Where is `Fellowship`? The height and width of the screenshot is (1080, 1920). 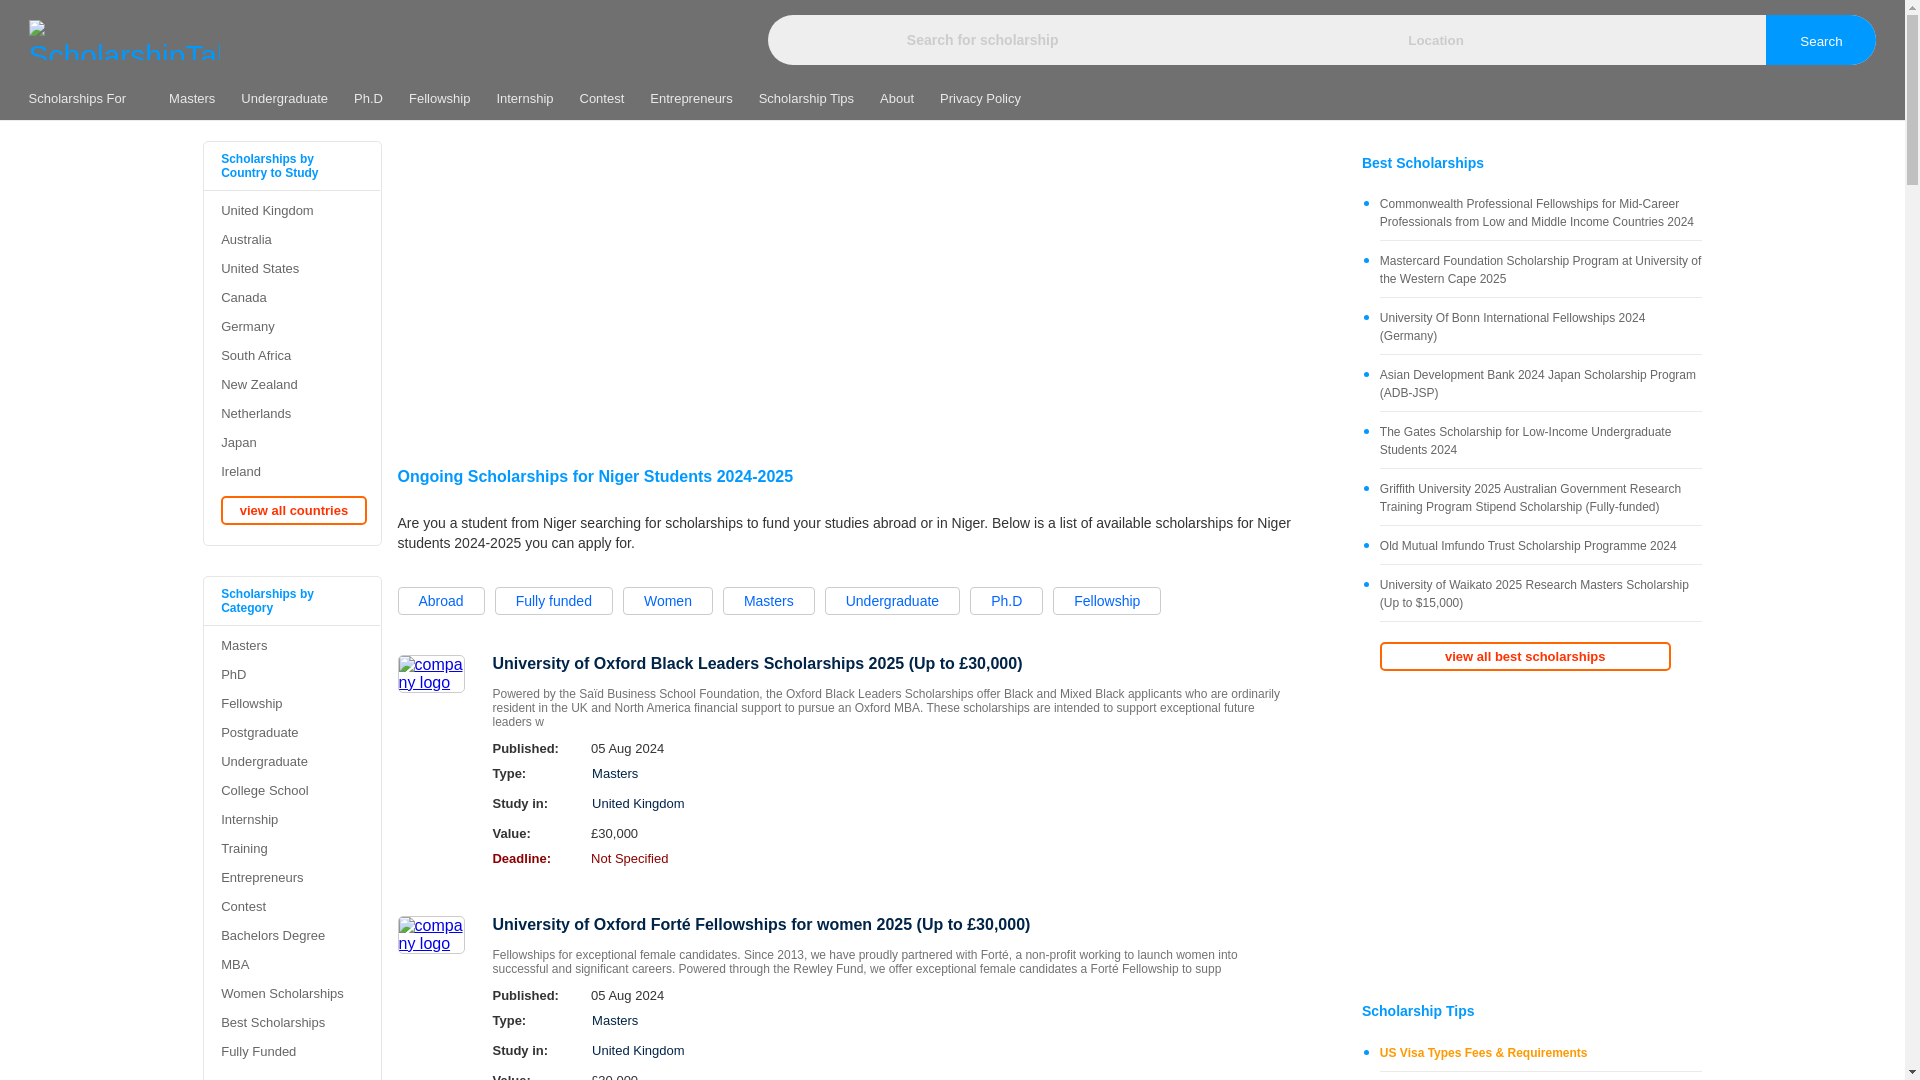
Fellowship is located at coordinates (1106, 600).